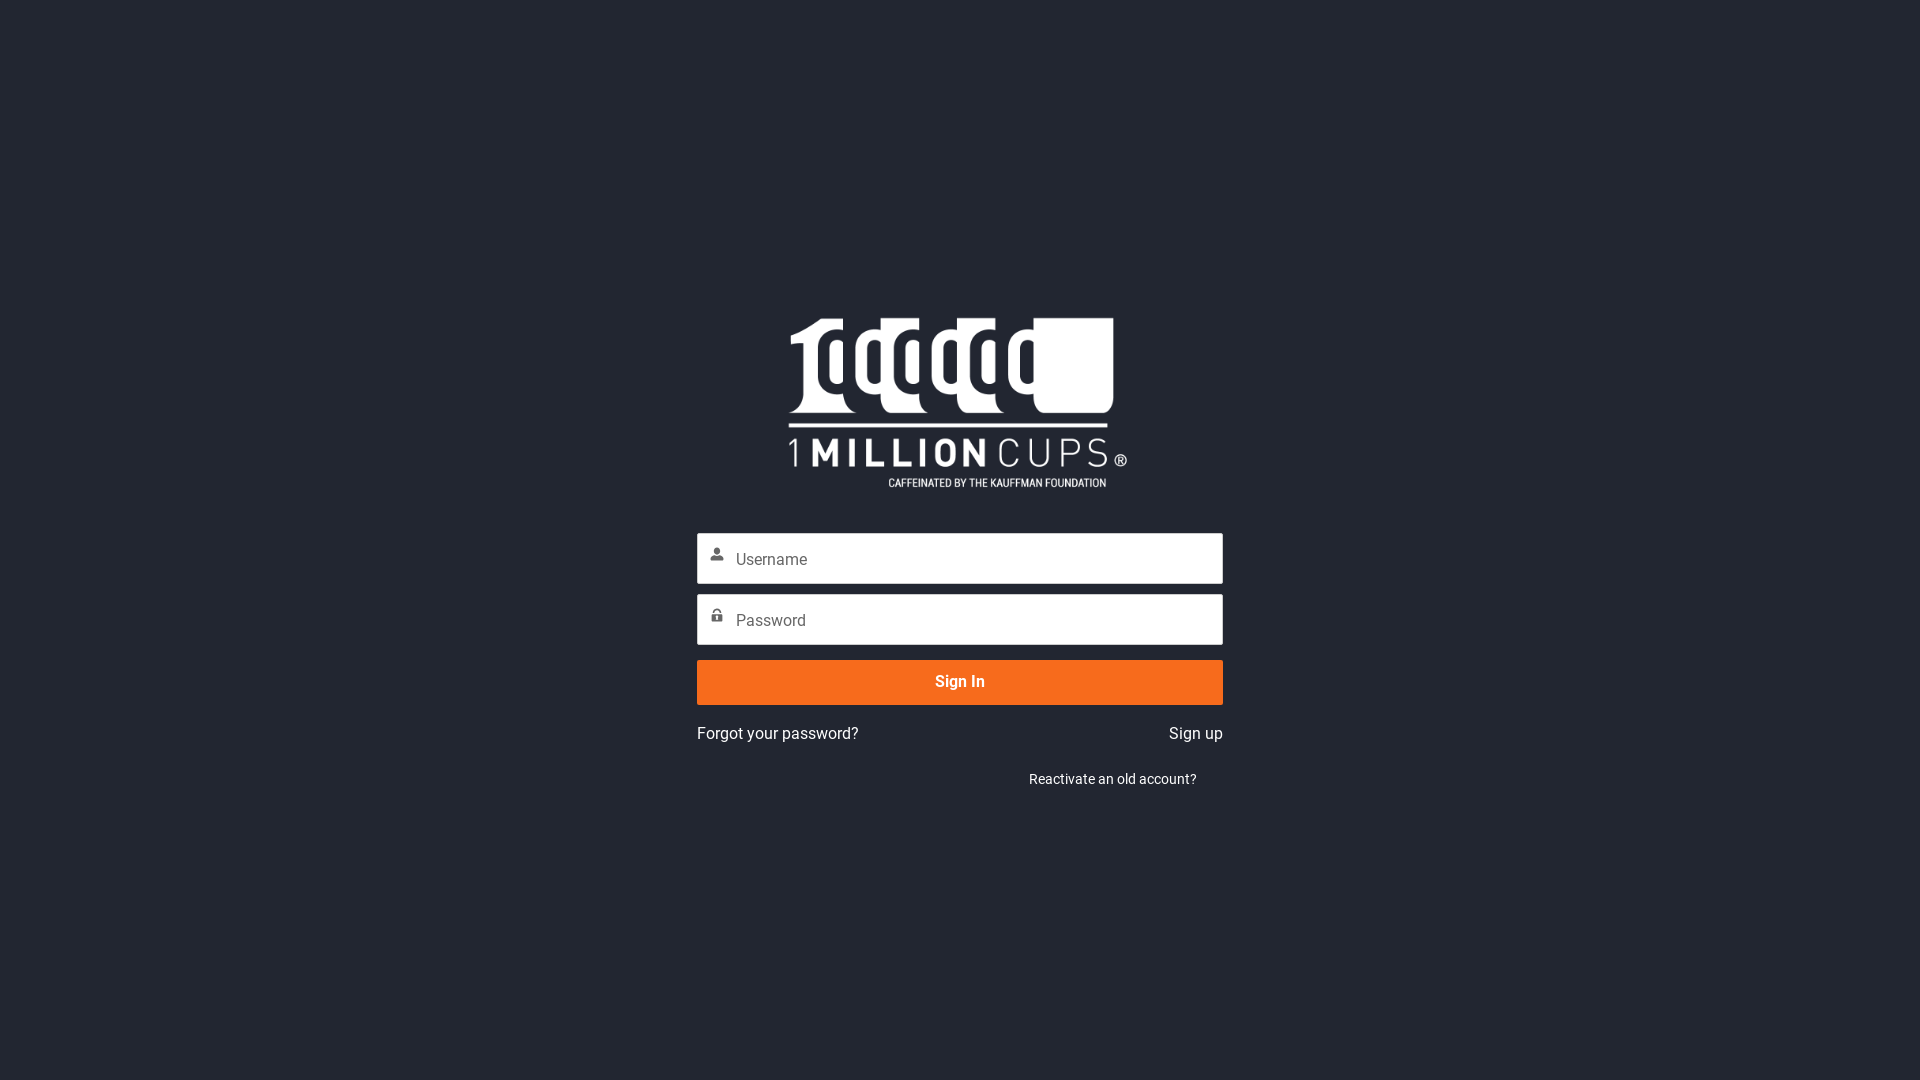 The height and width of the screenshot is (1080, 1920). What do you see at coordinates (1196, 734) in the screenshot?
I see `Sign up` at bounding box center [1196, 734].